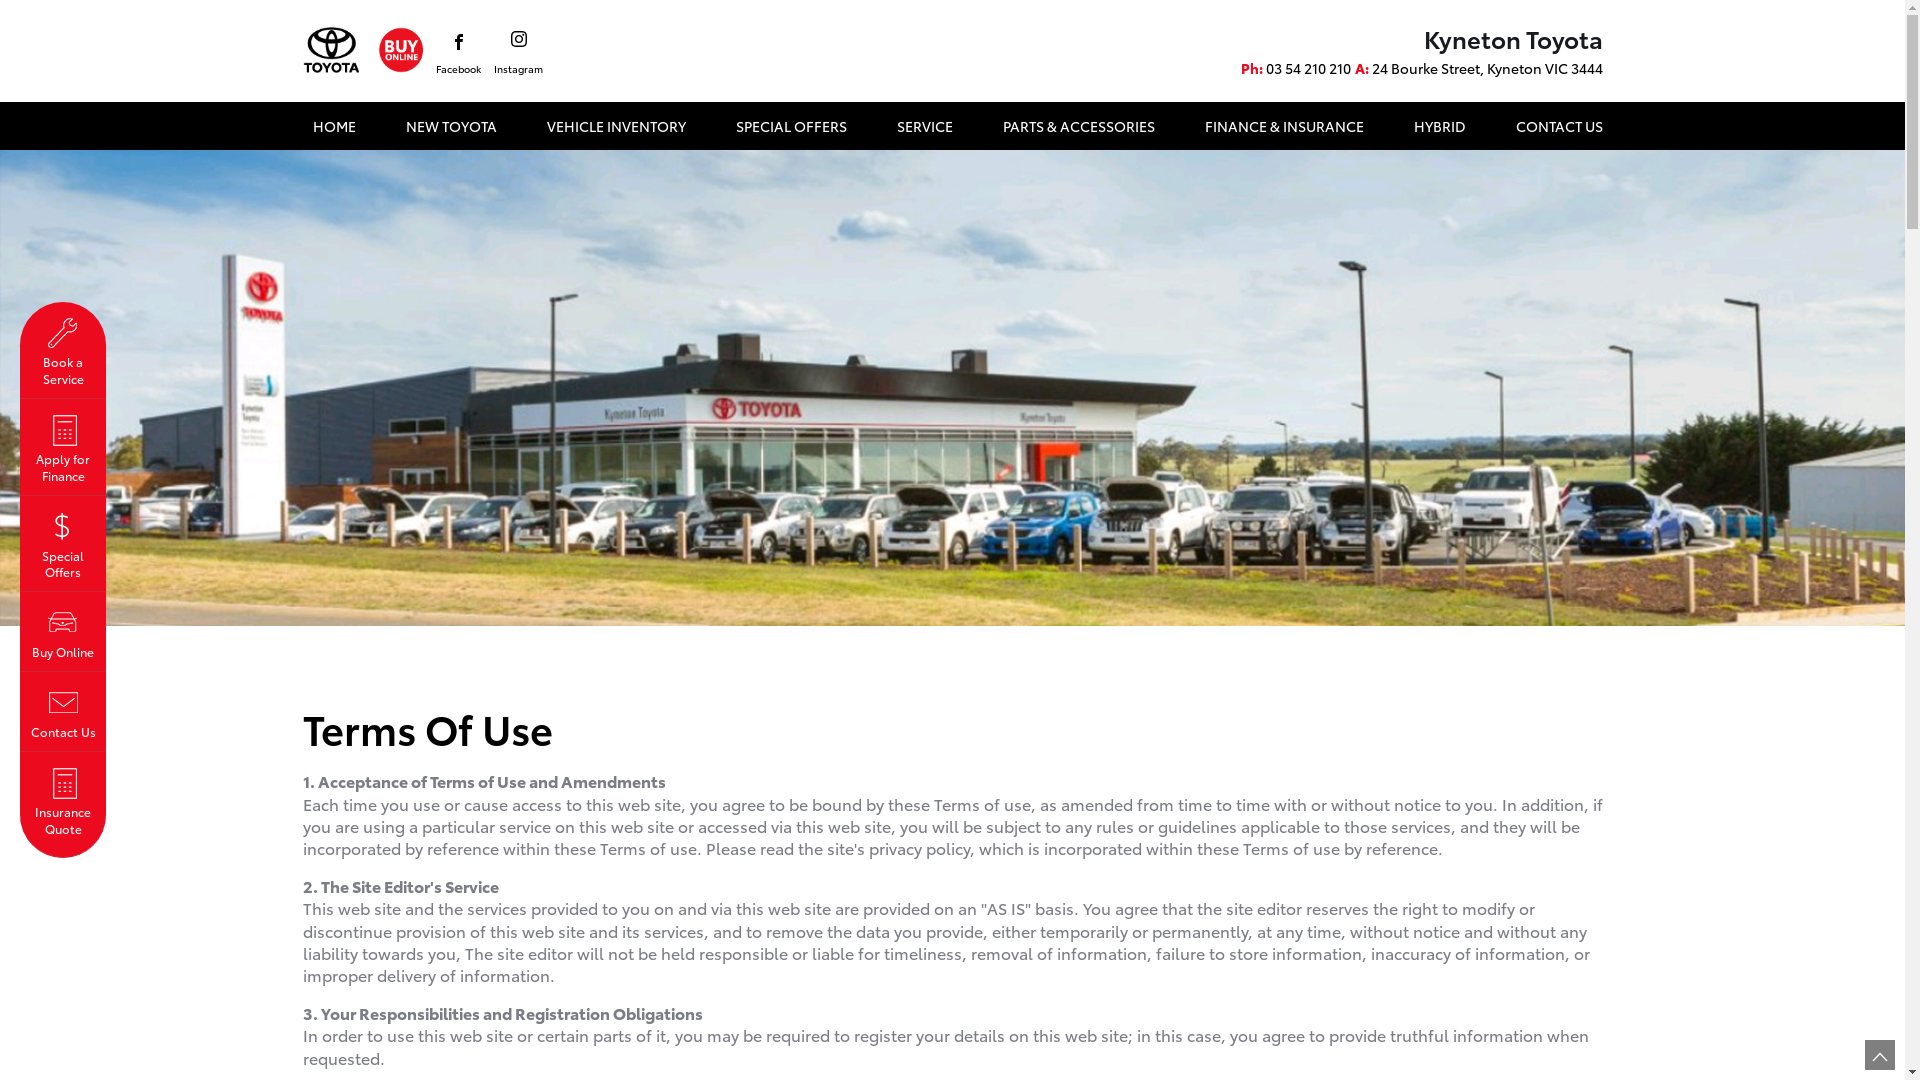 The image size is (1920, 1080). Describe the element at coordinates (792, 126) in the screenshot. I see `SPECIAL OFFERS` at that location.